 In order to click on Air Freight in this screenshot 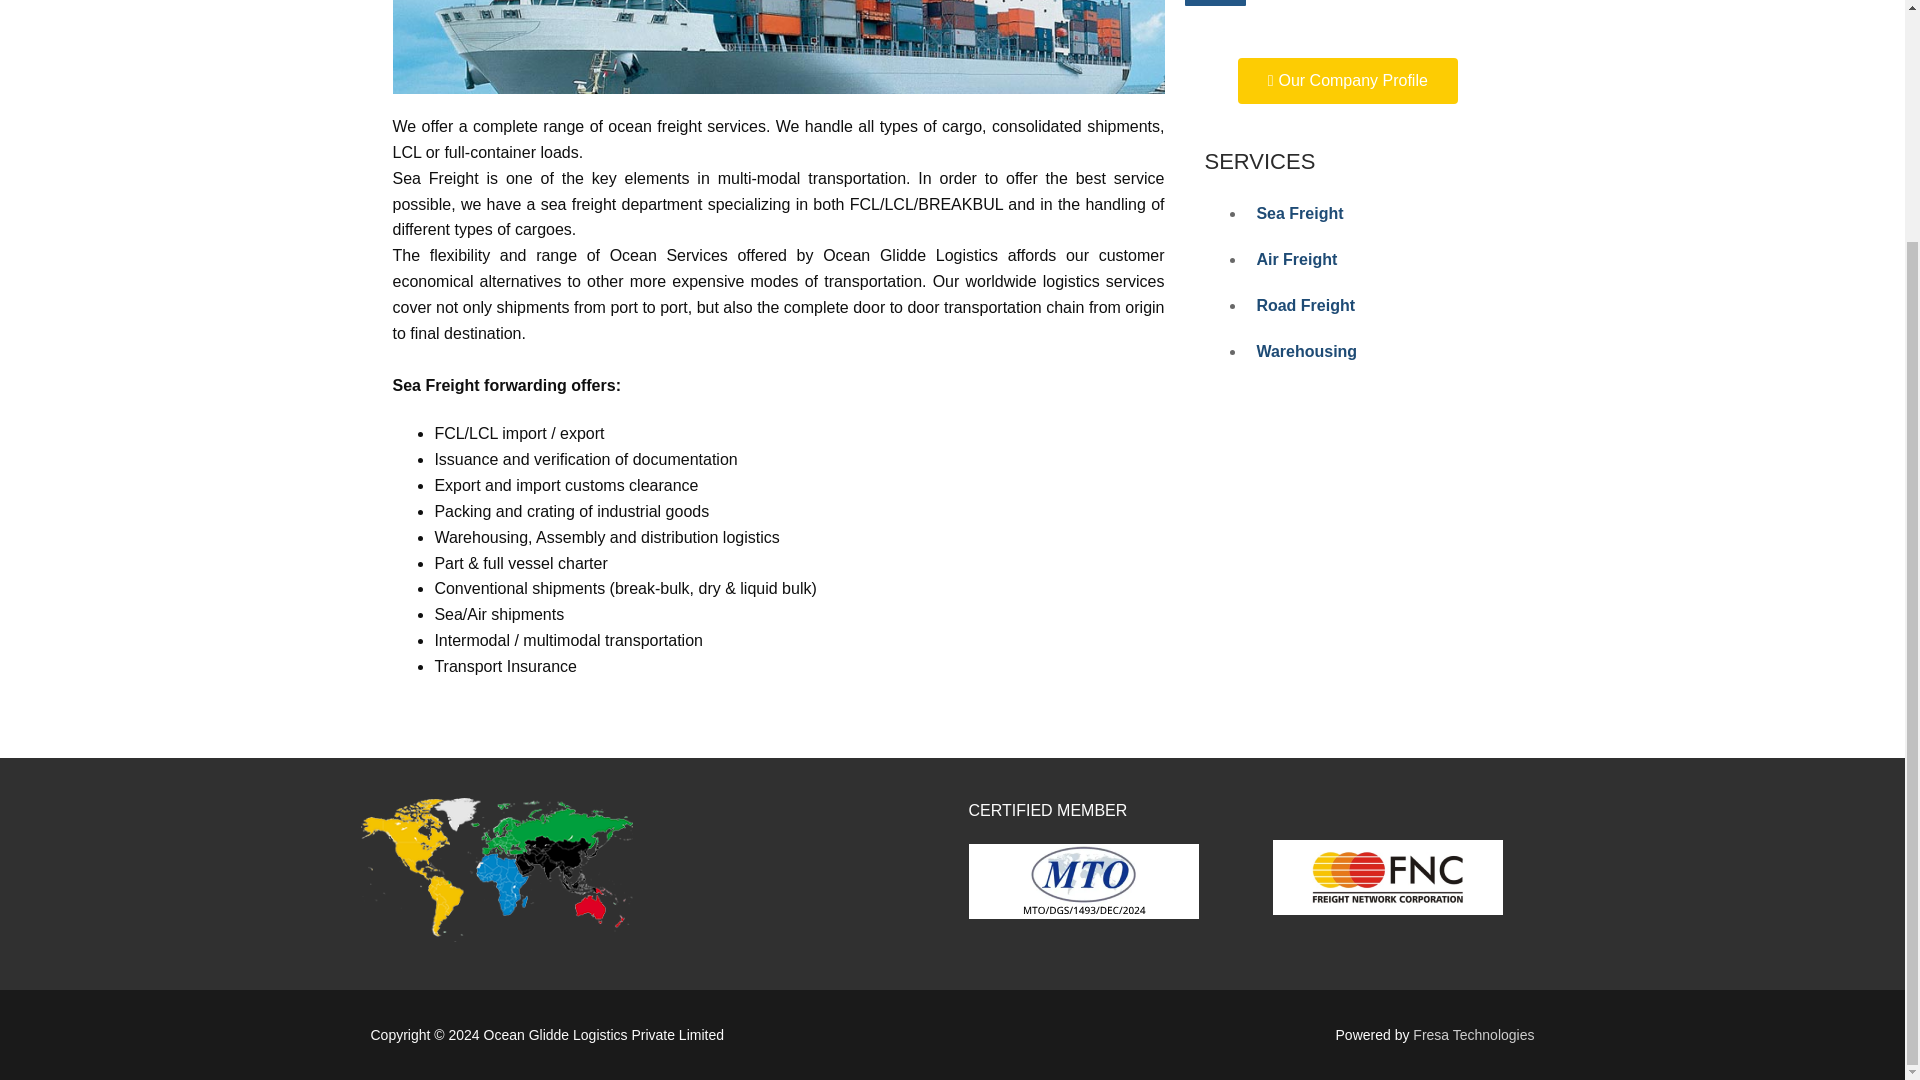, I will do `click(1296, 258)`.